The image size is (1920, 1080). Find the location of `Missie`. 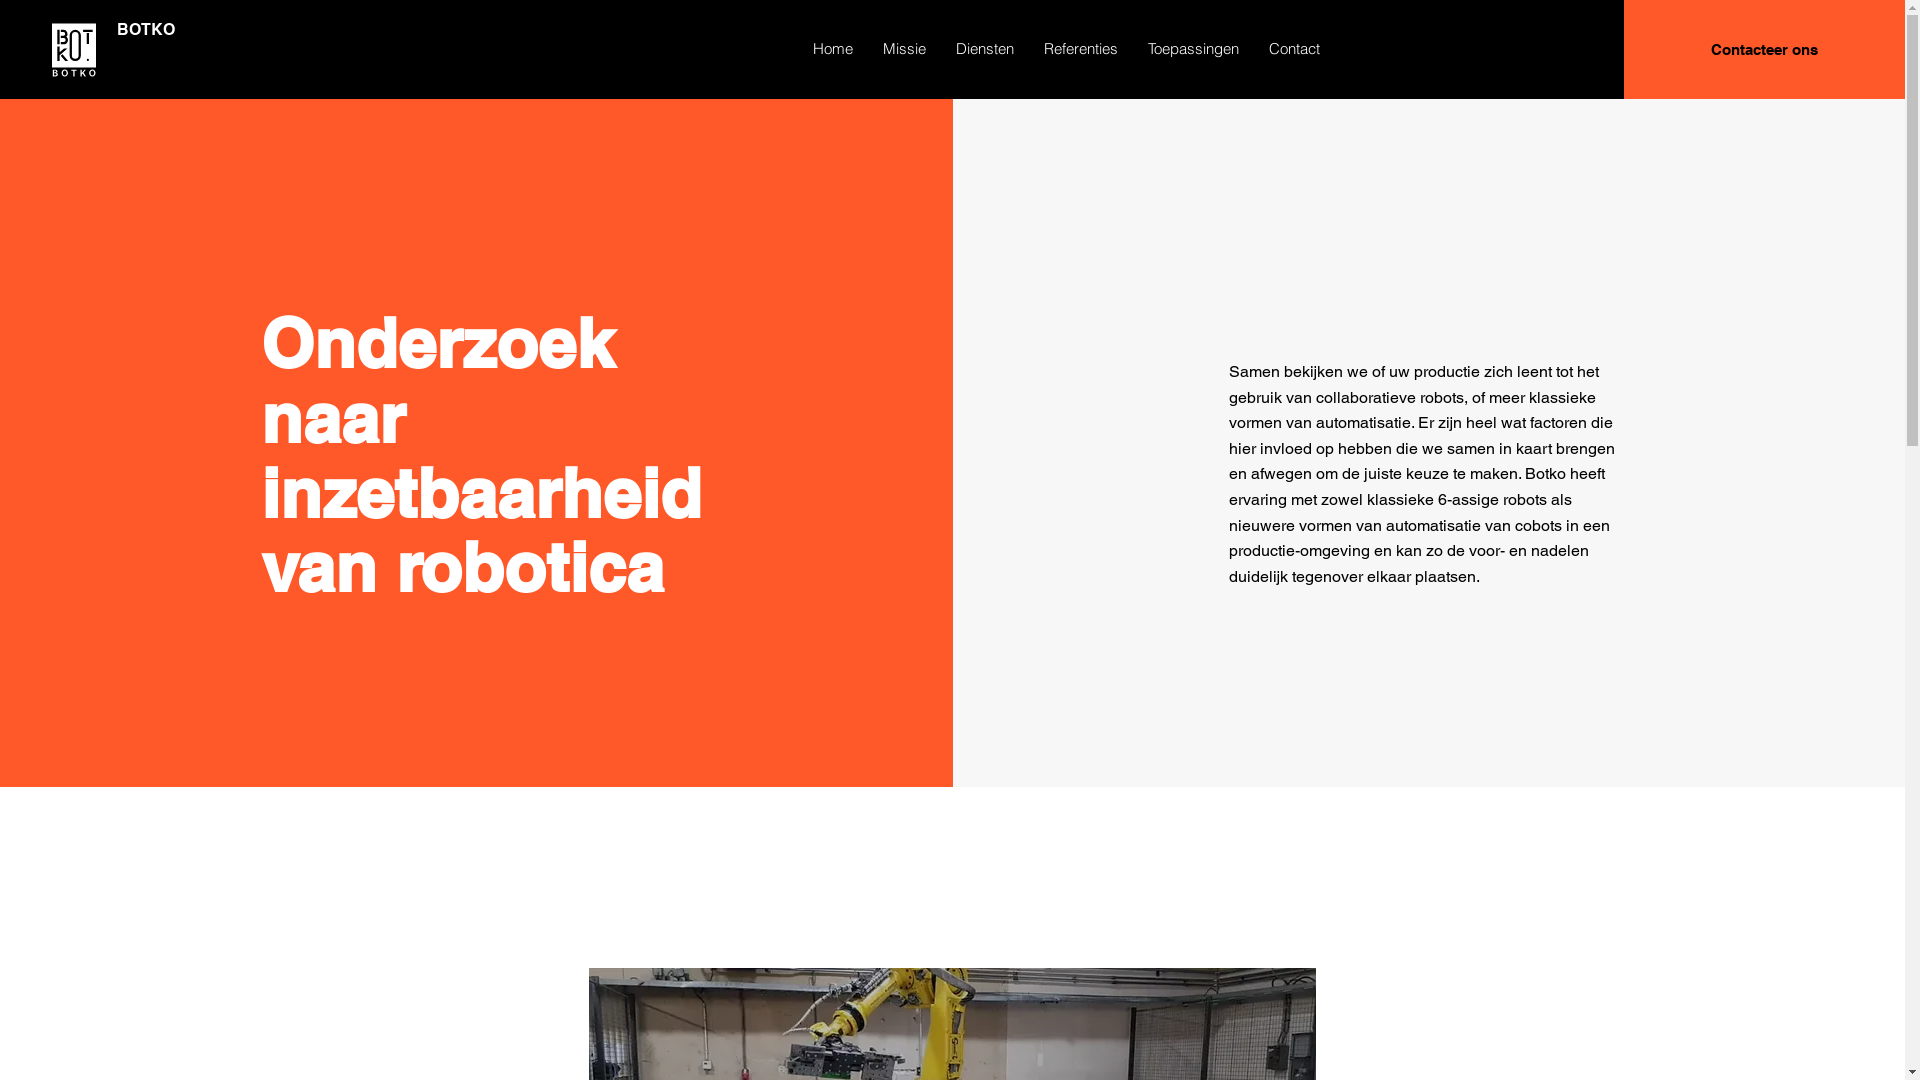

Missie is located at coordinates (904, 49).